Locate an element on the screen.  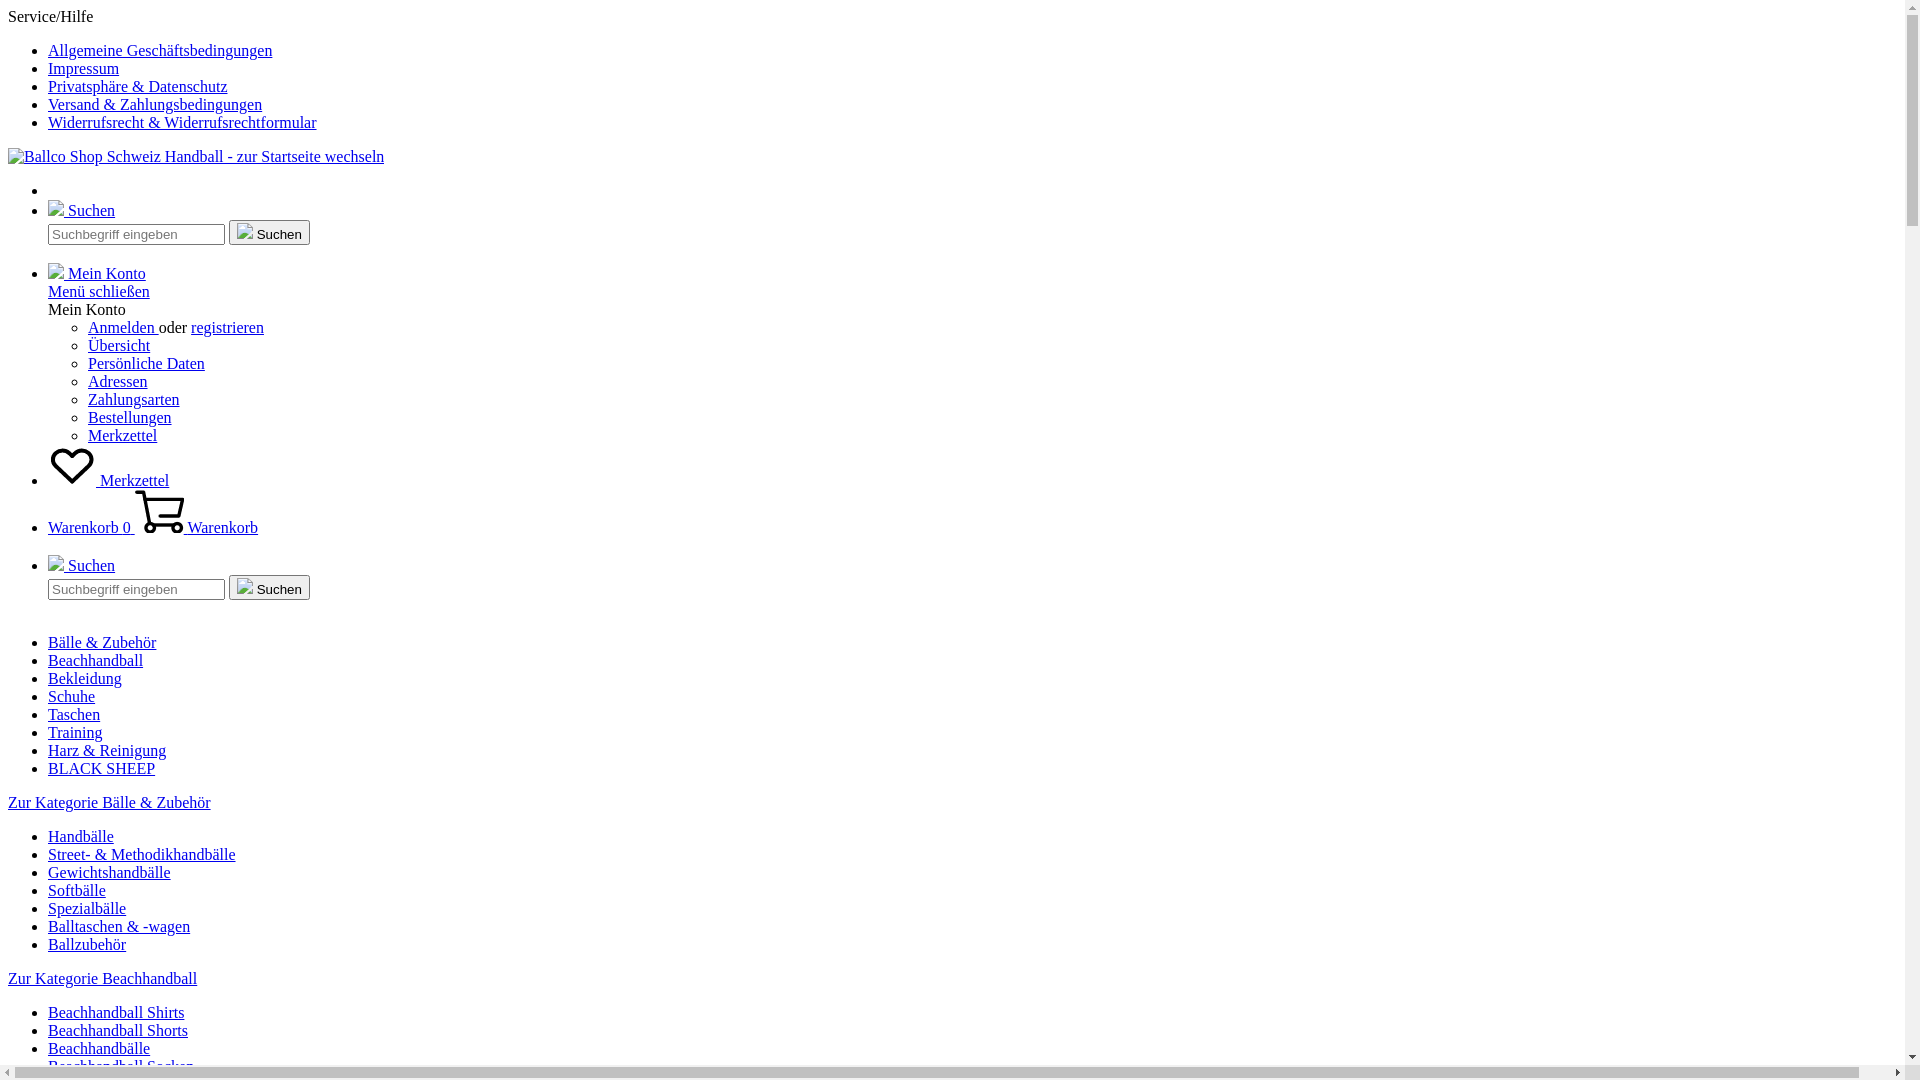
Schuhe is located at coordinates (72, 696).